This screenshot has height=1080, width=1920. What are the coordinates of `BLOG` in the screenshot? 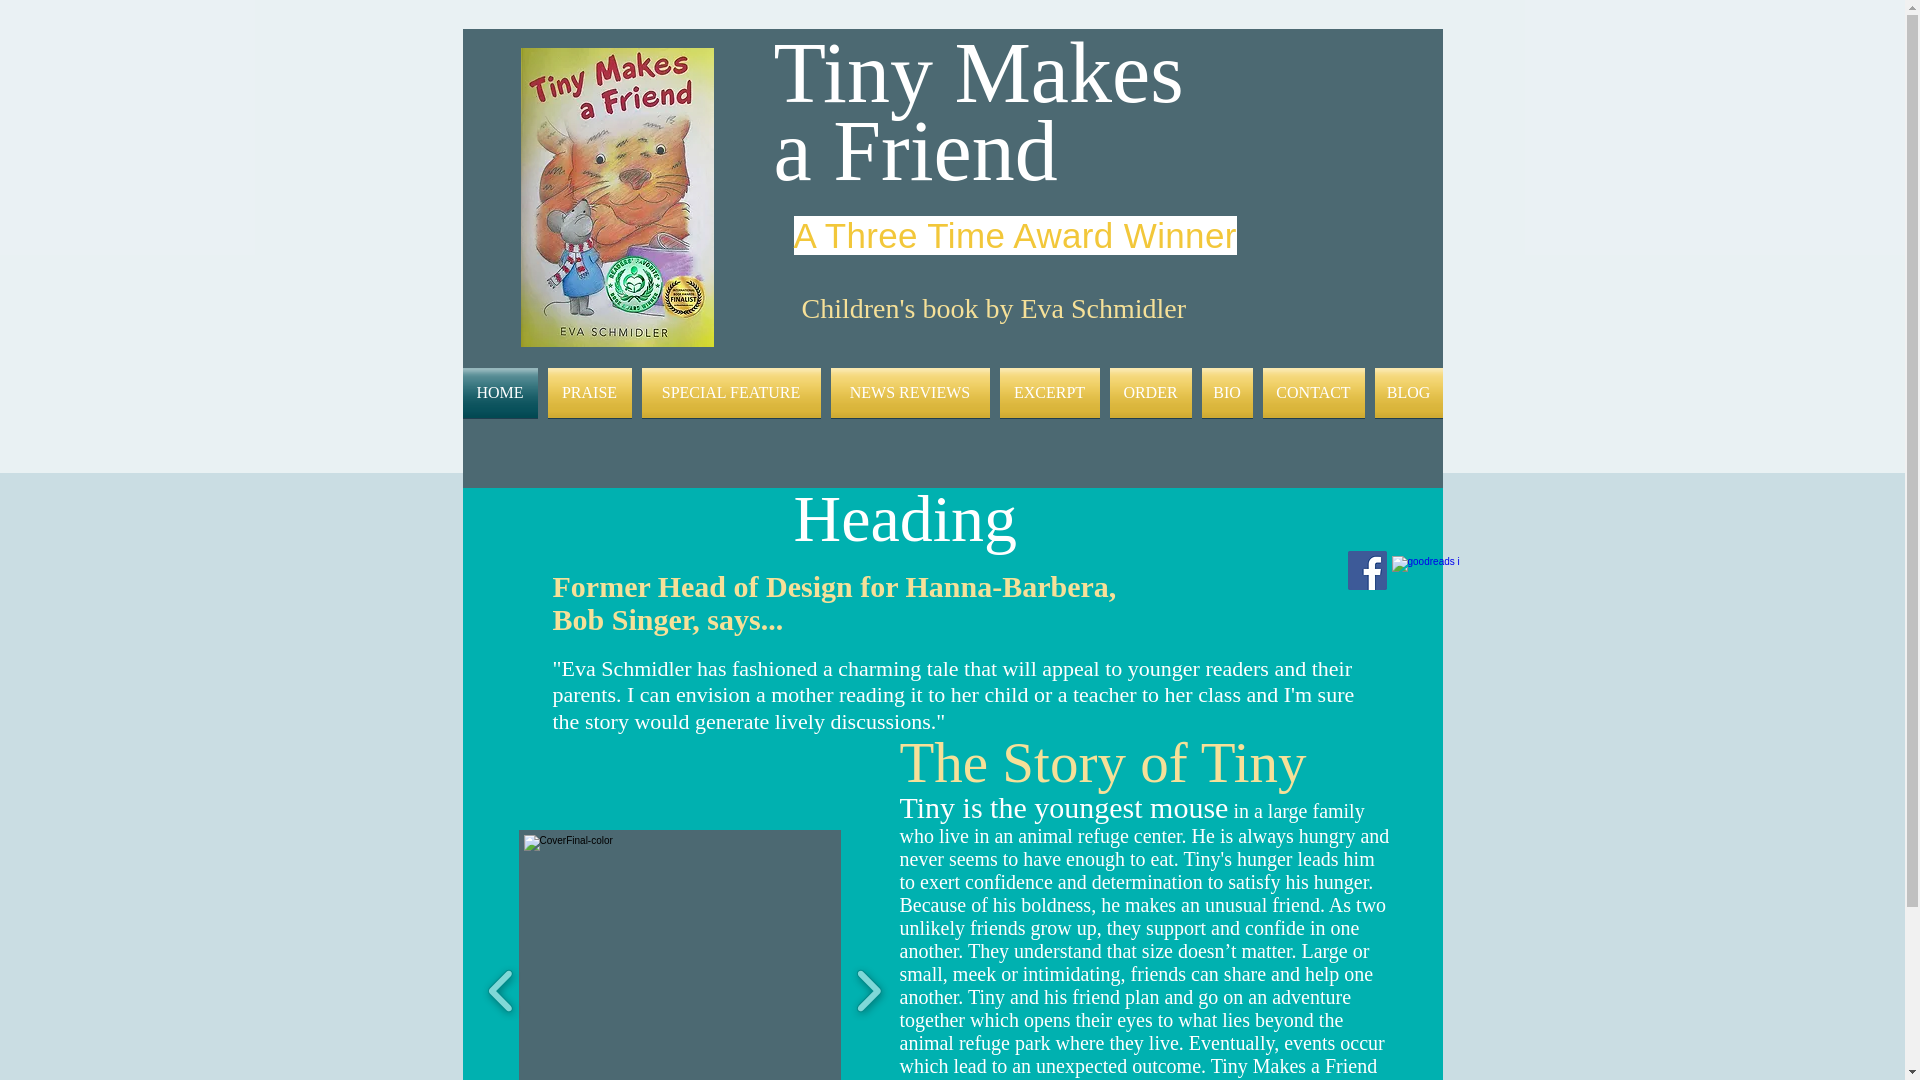 It's located at (1406, 392).